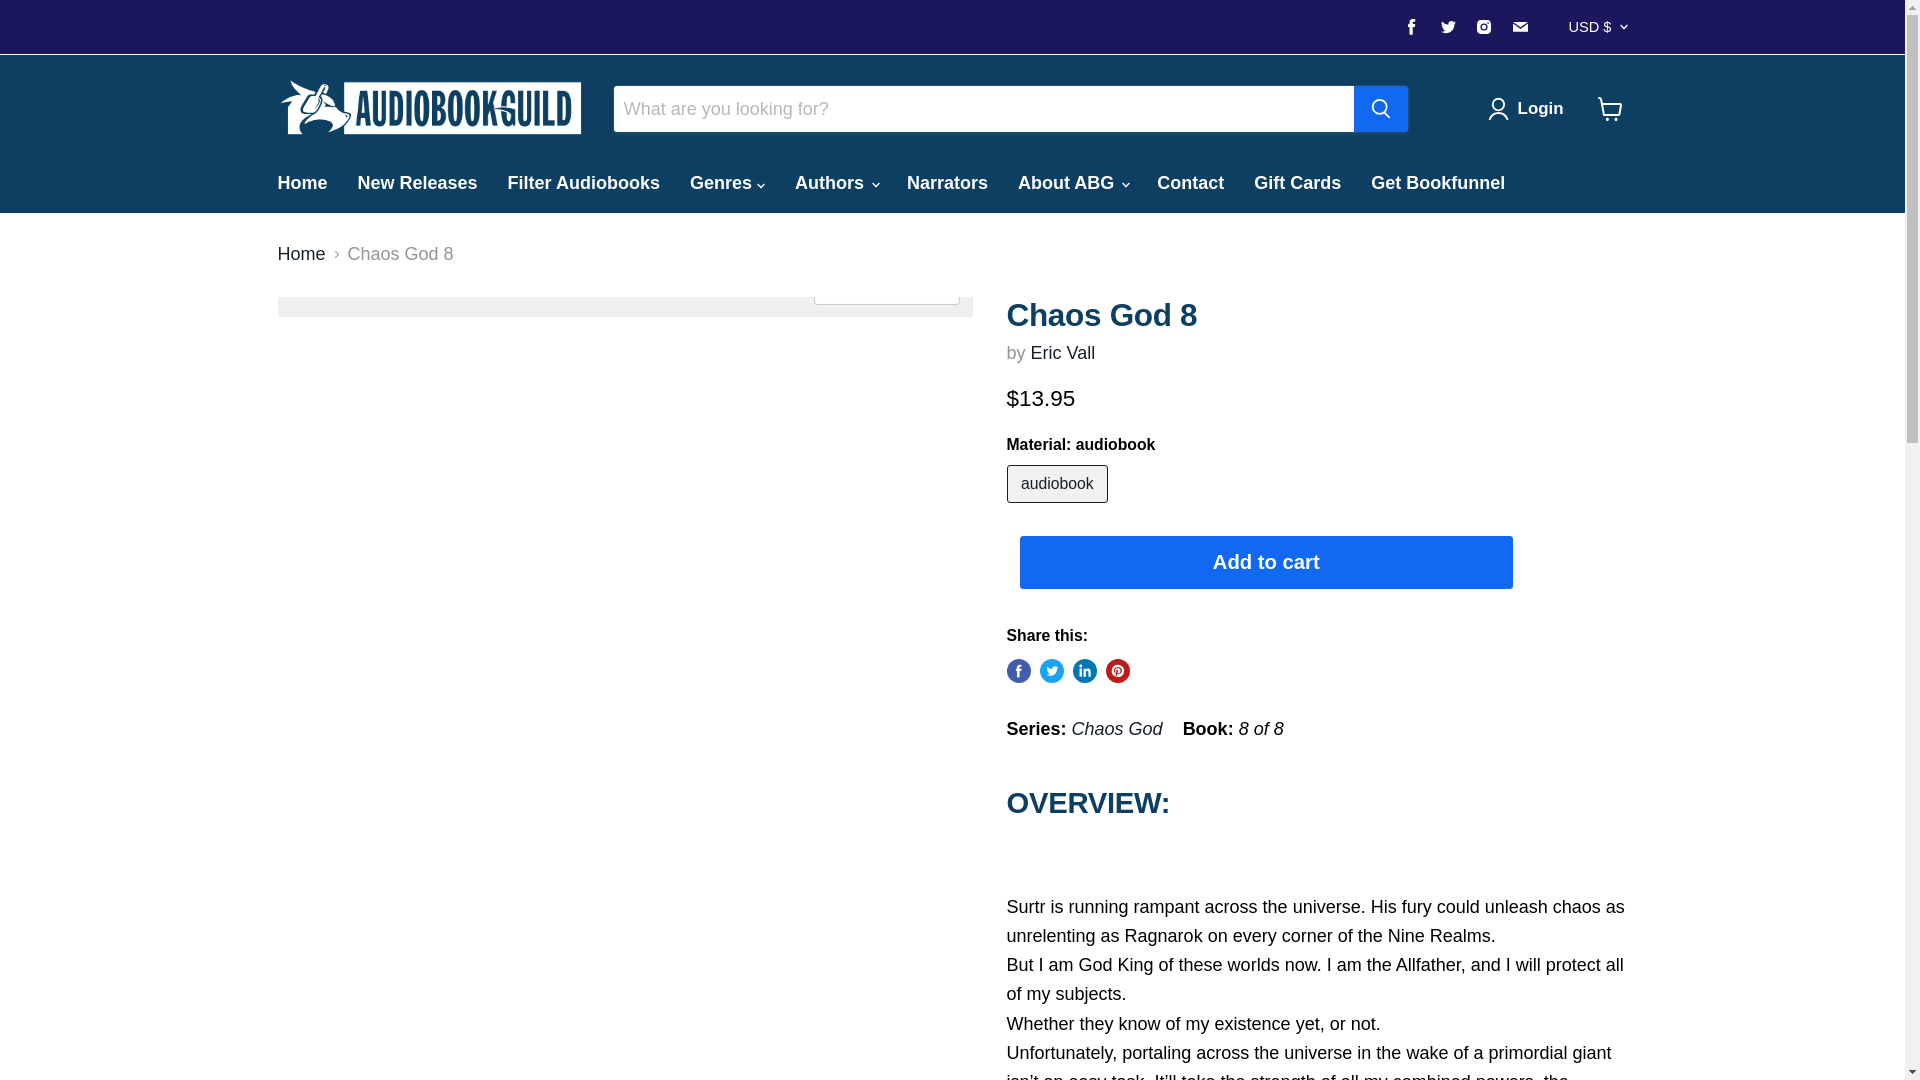 This screenshot has height=1080, width=1920. What do you see at coordinates (1484, 26) in the screenshot?
I see `Instagram` at bounding box center [1484, 26].